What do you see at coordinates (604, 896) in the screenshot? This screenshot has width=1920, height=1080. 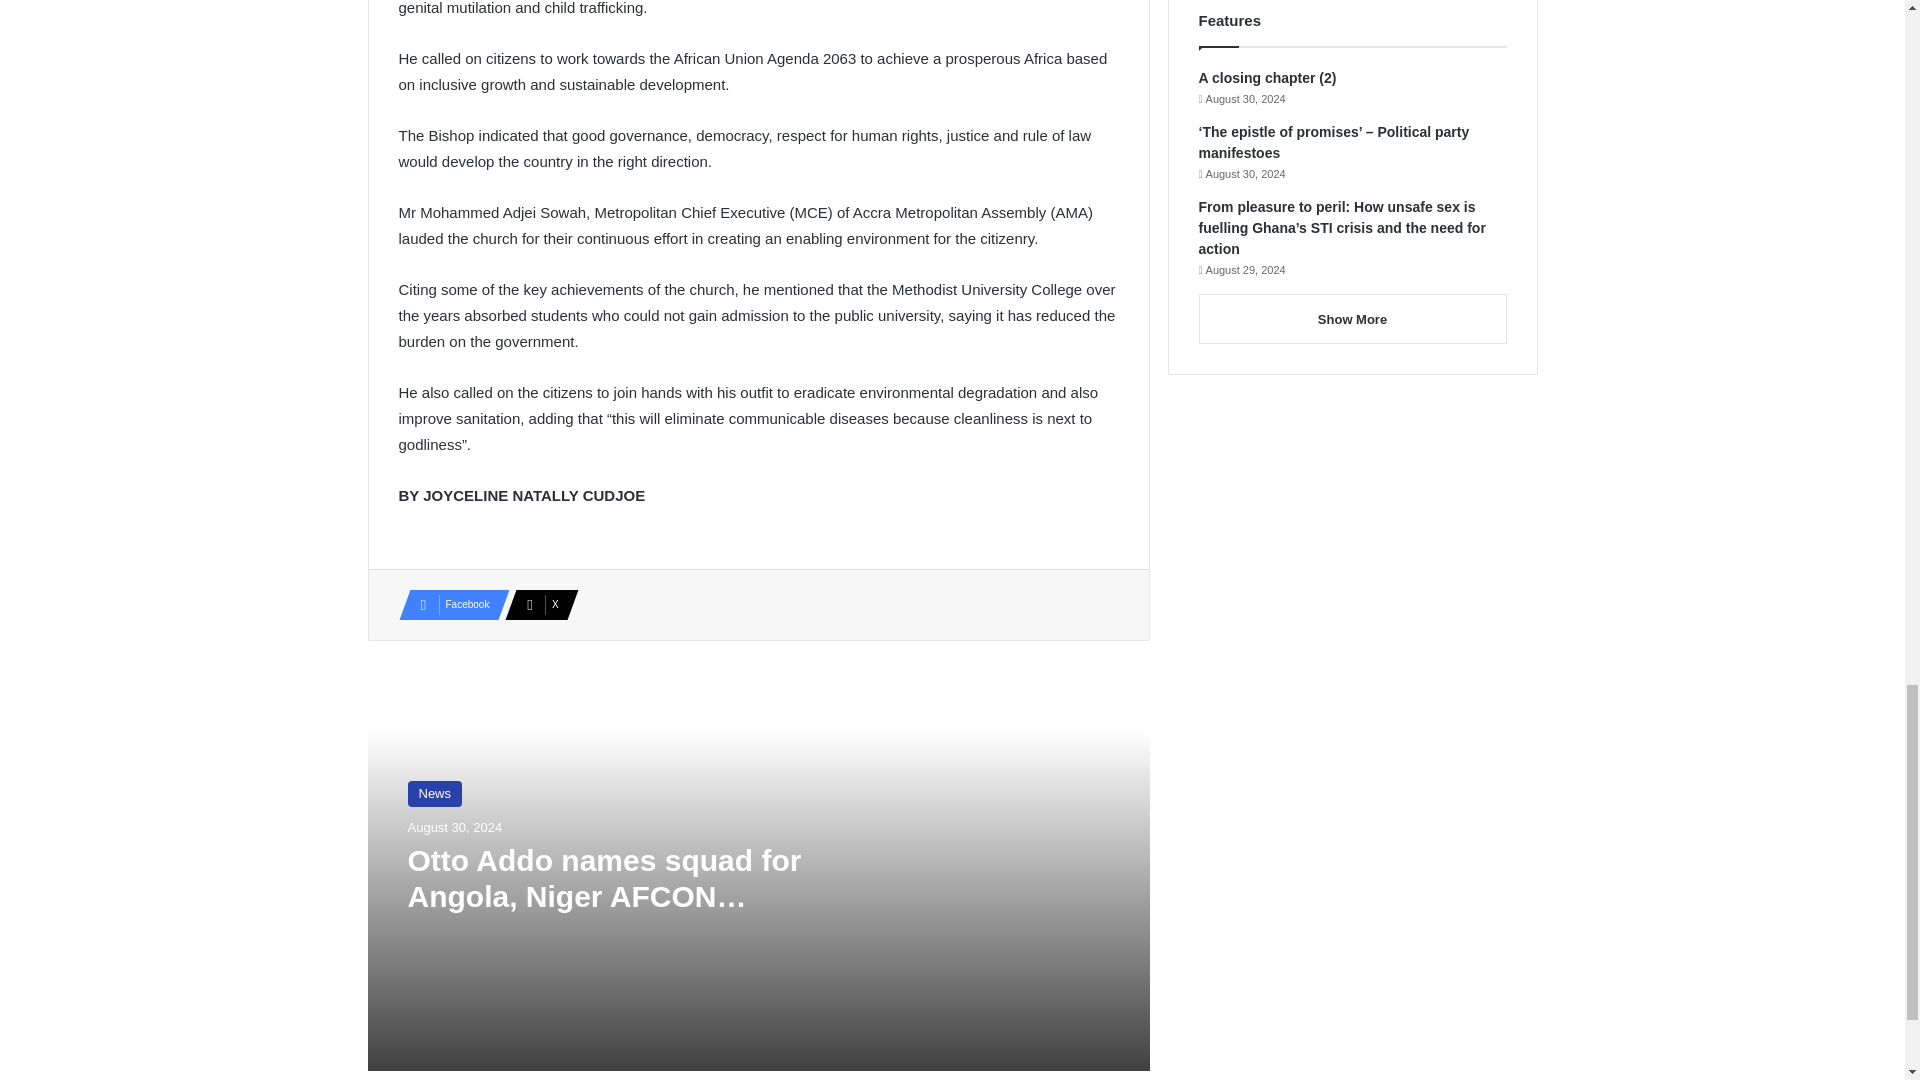 I see `Otto Addo names squad for Angola, Niger AFCON qualifiers` at bounding box center [604, 896].